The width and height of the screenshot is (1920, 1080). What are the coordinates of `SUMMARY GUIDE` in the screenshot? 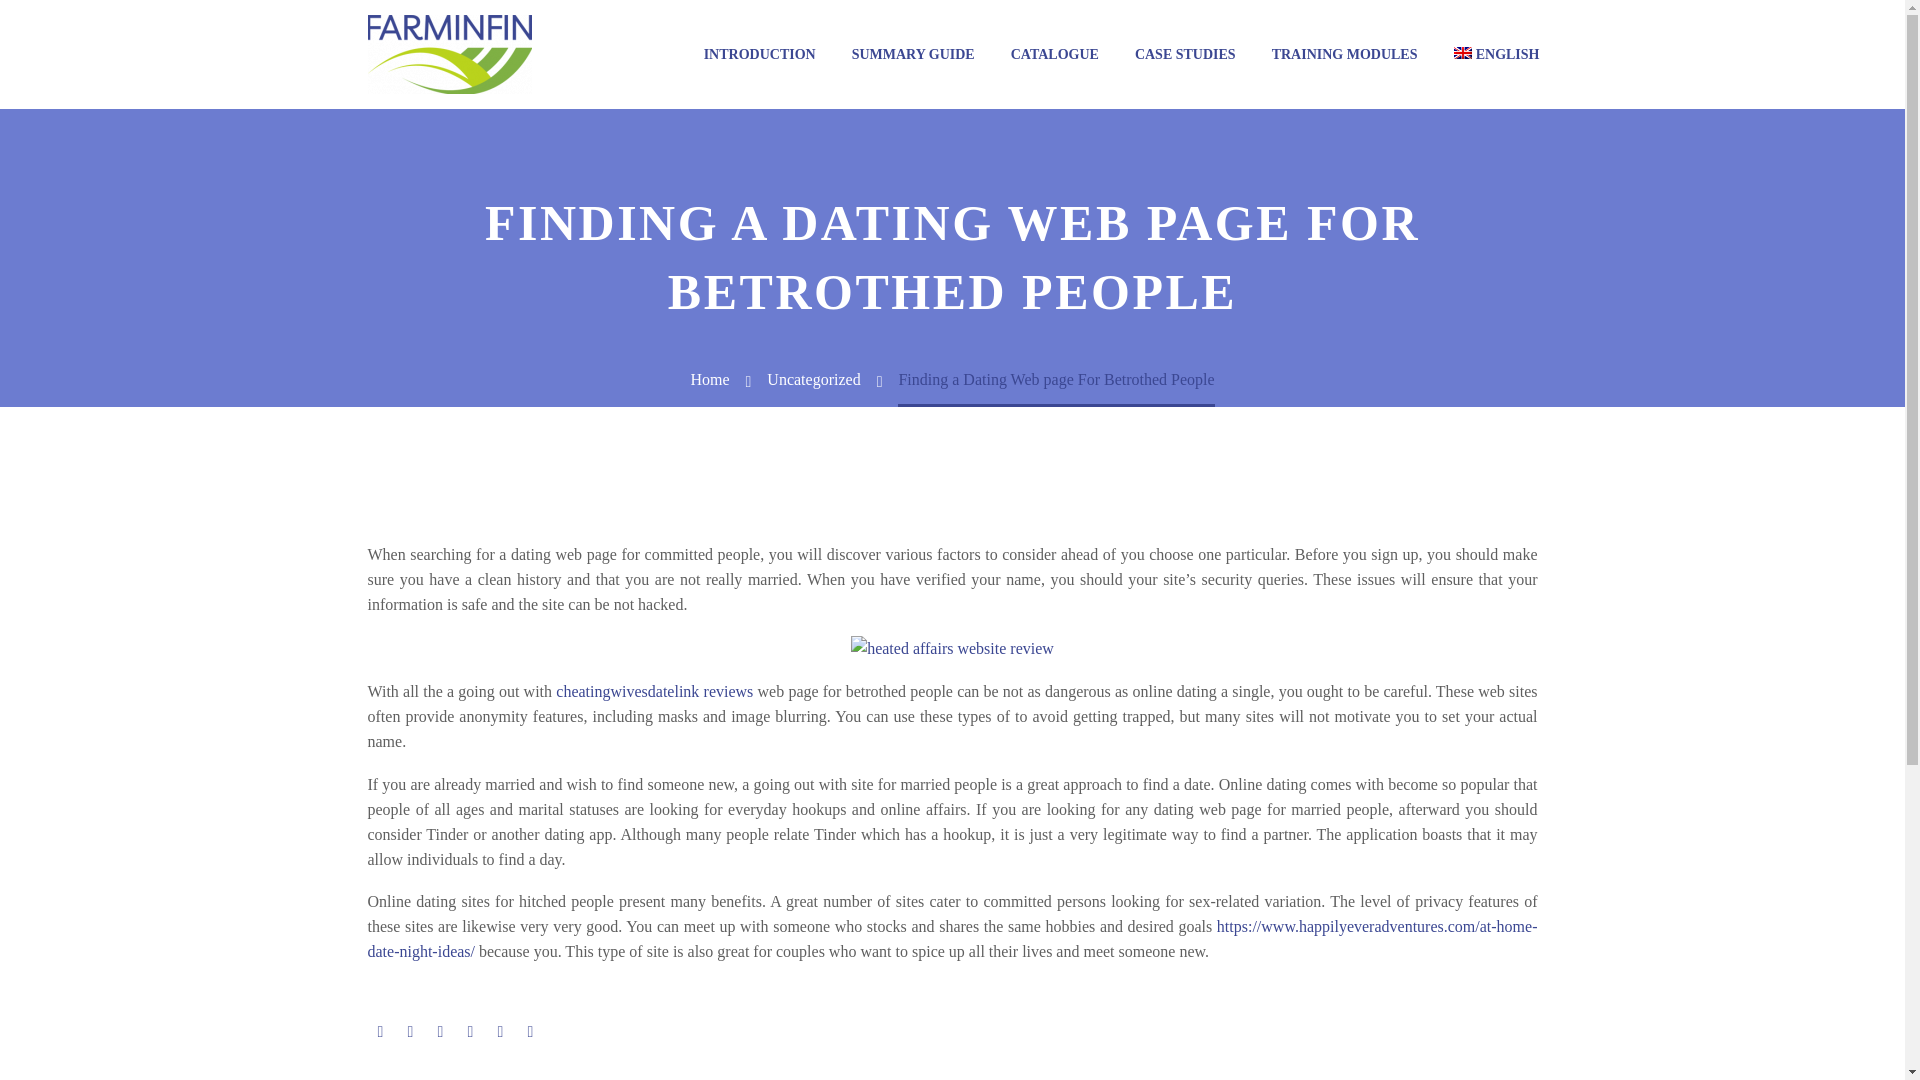 It's located at (914, 54).